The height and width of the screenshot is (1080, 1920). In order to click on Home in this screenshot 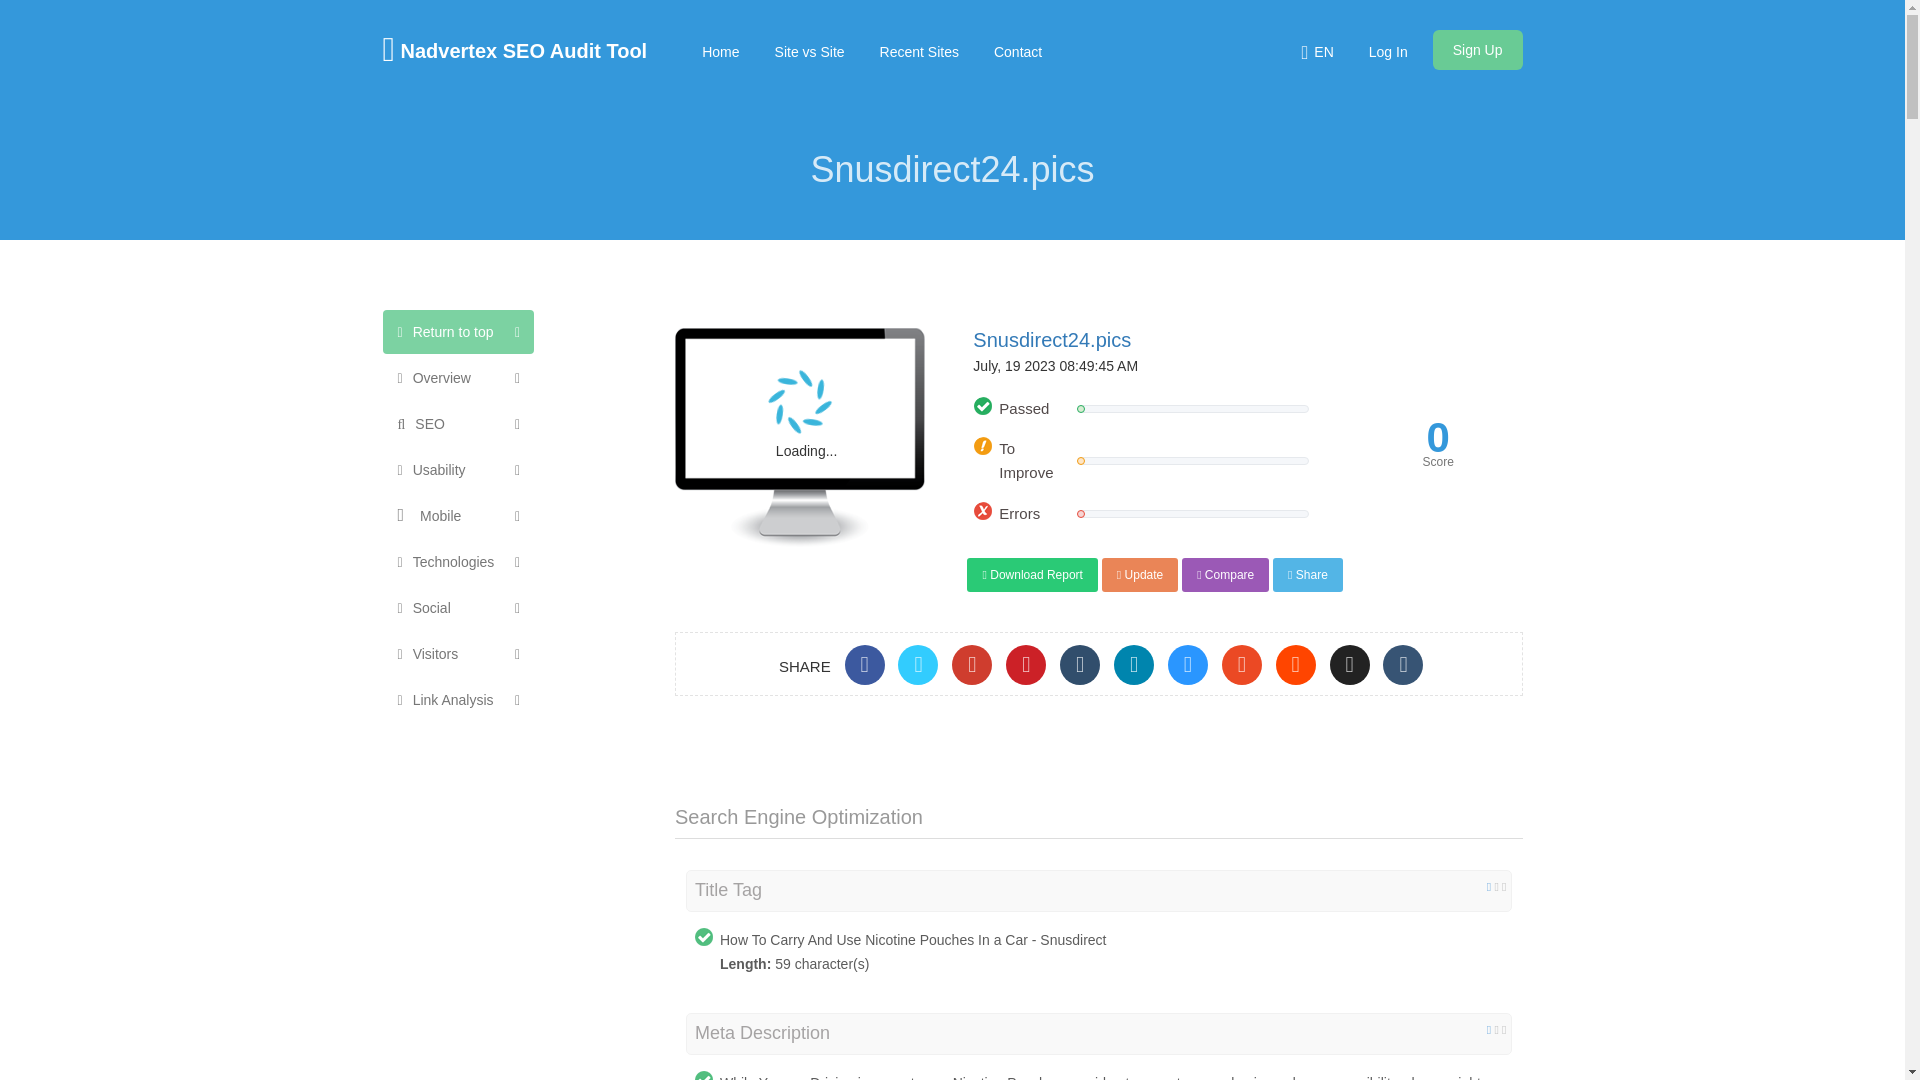, I will do `click(720, 52)`.